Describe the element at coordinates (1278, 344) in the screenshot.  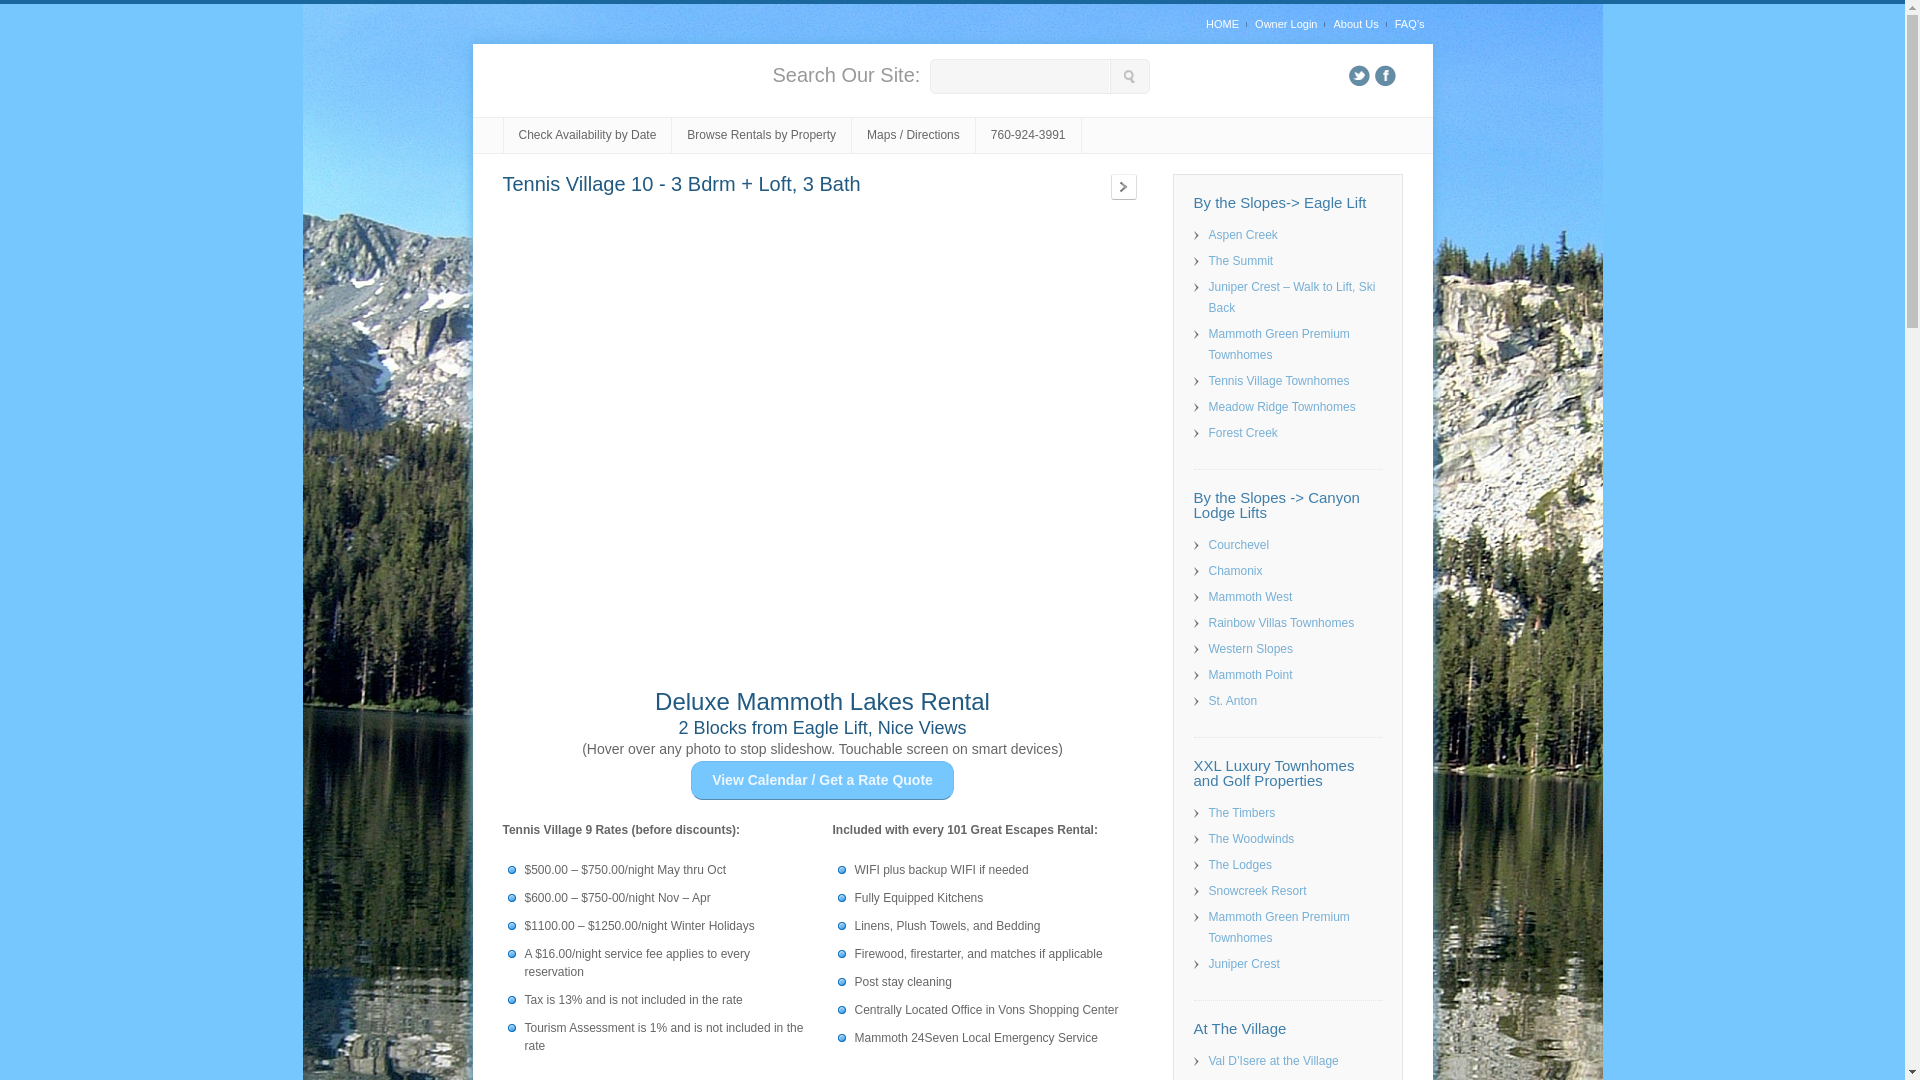
I see `Mammoth Green Premium Townhomes` at that location.